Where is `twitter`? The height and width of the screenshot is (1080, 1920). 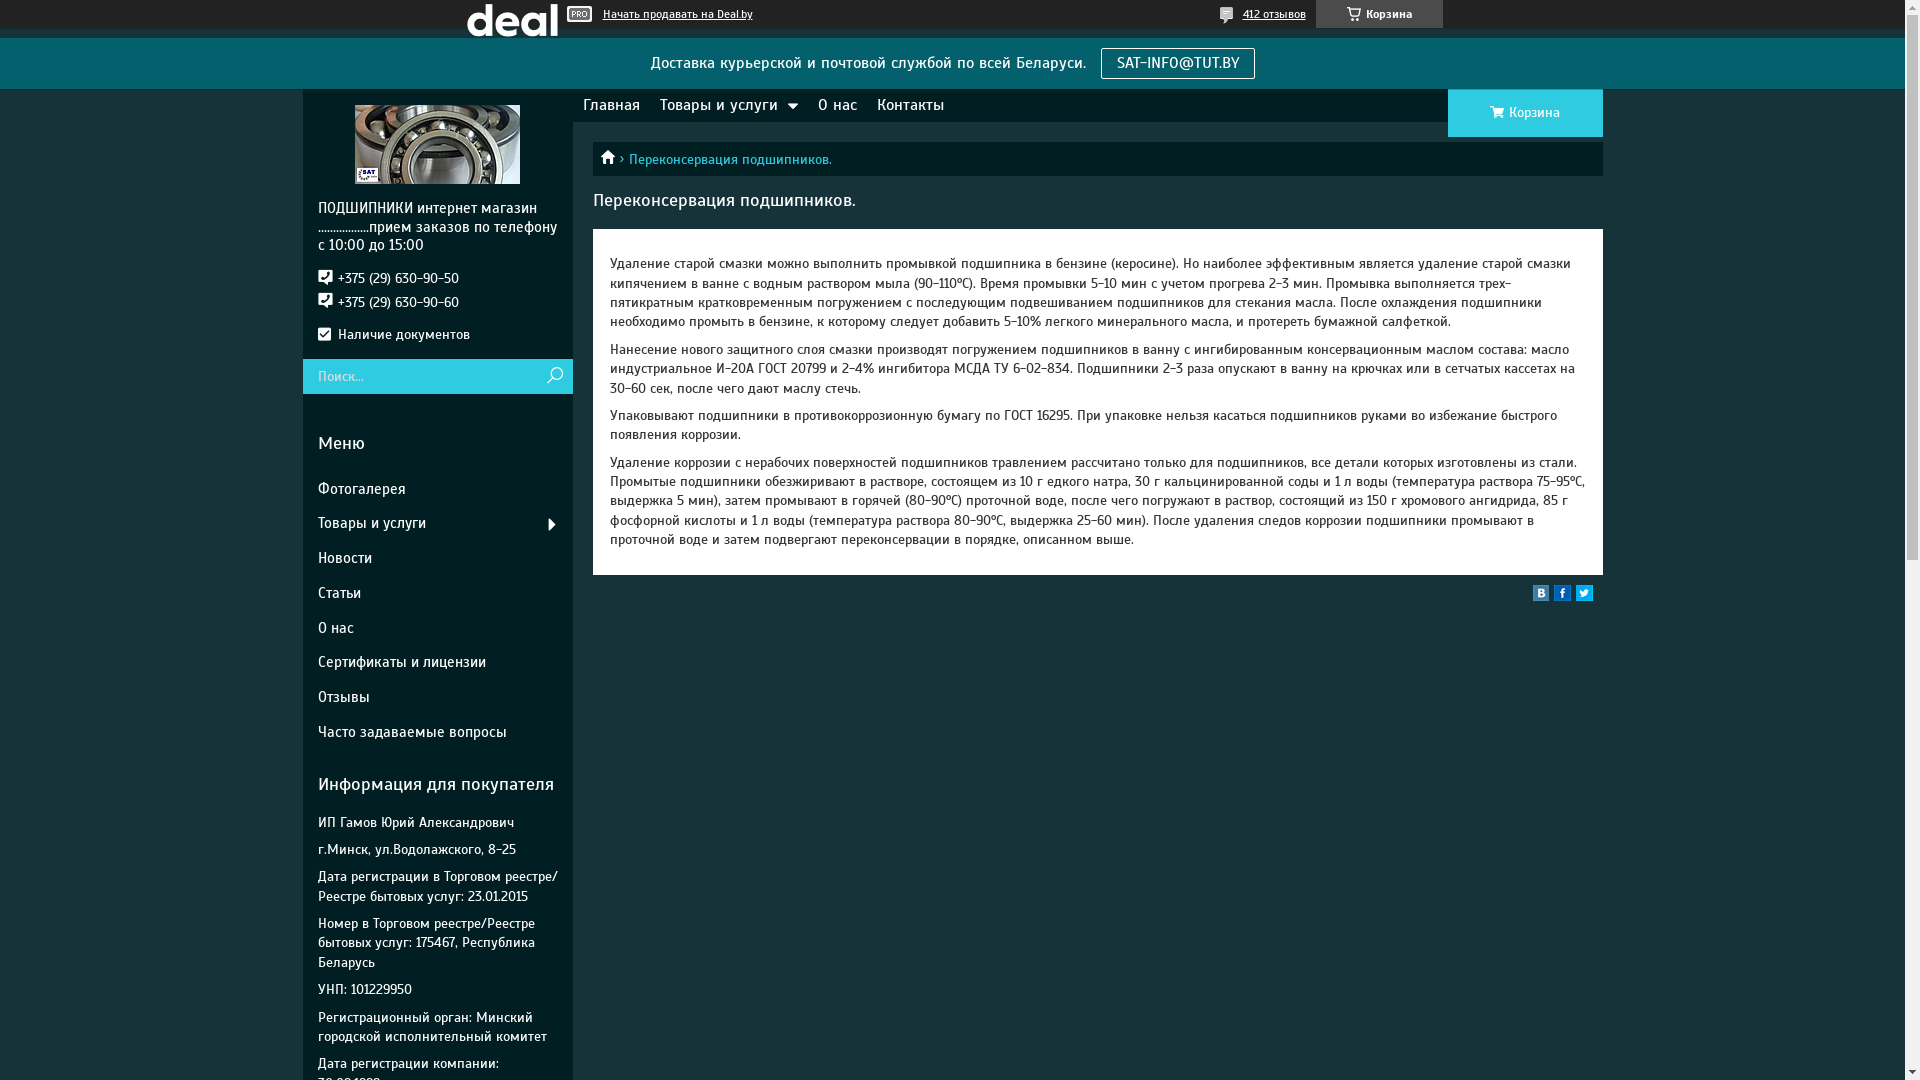 twitter is located at coordinates (1584, 596).